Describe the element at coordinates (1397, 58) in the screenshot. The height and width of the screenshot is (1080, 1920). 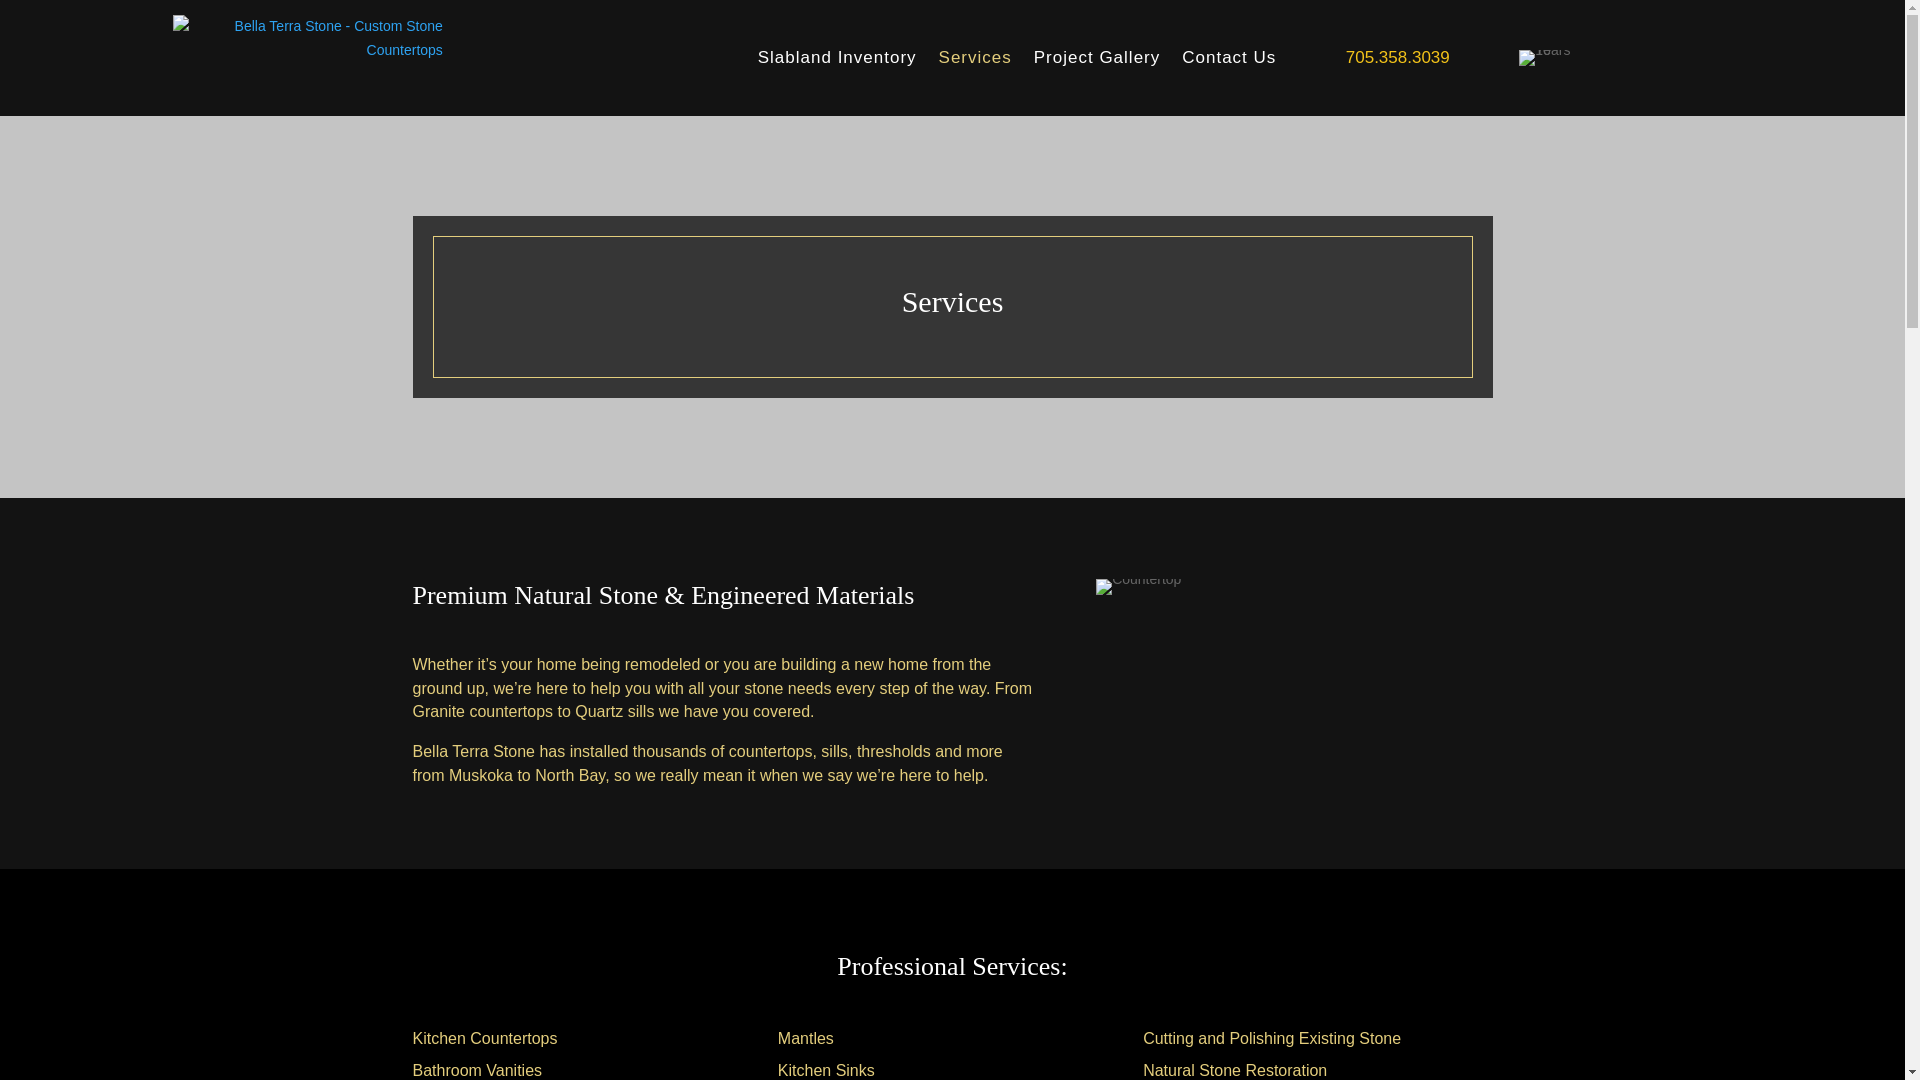
I see `705.358.3039` at that location.